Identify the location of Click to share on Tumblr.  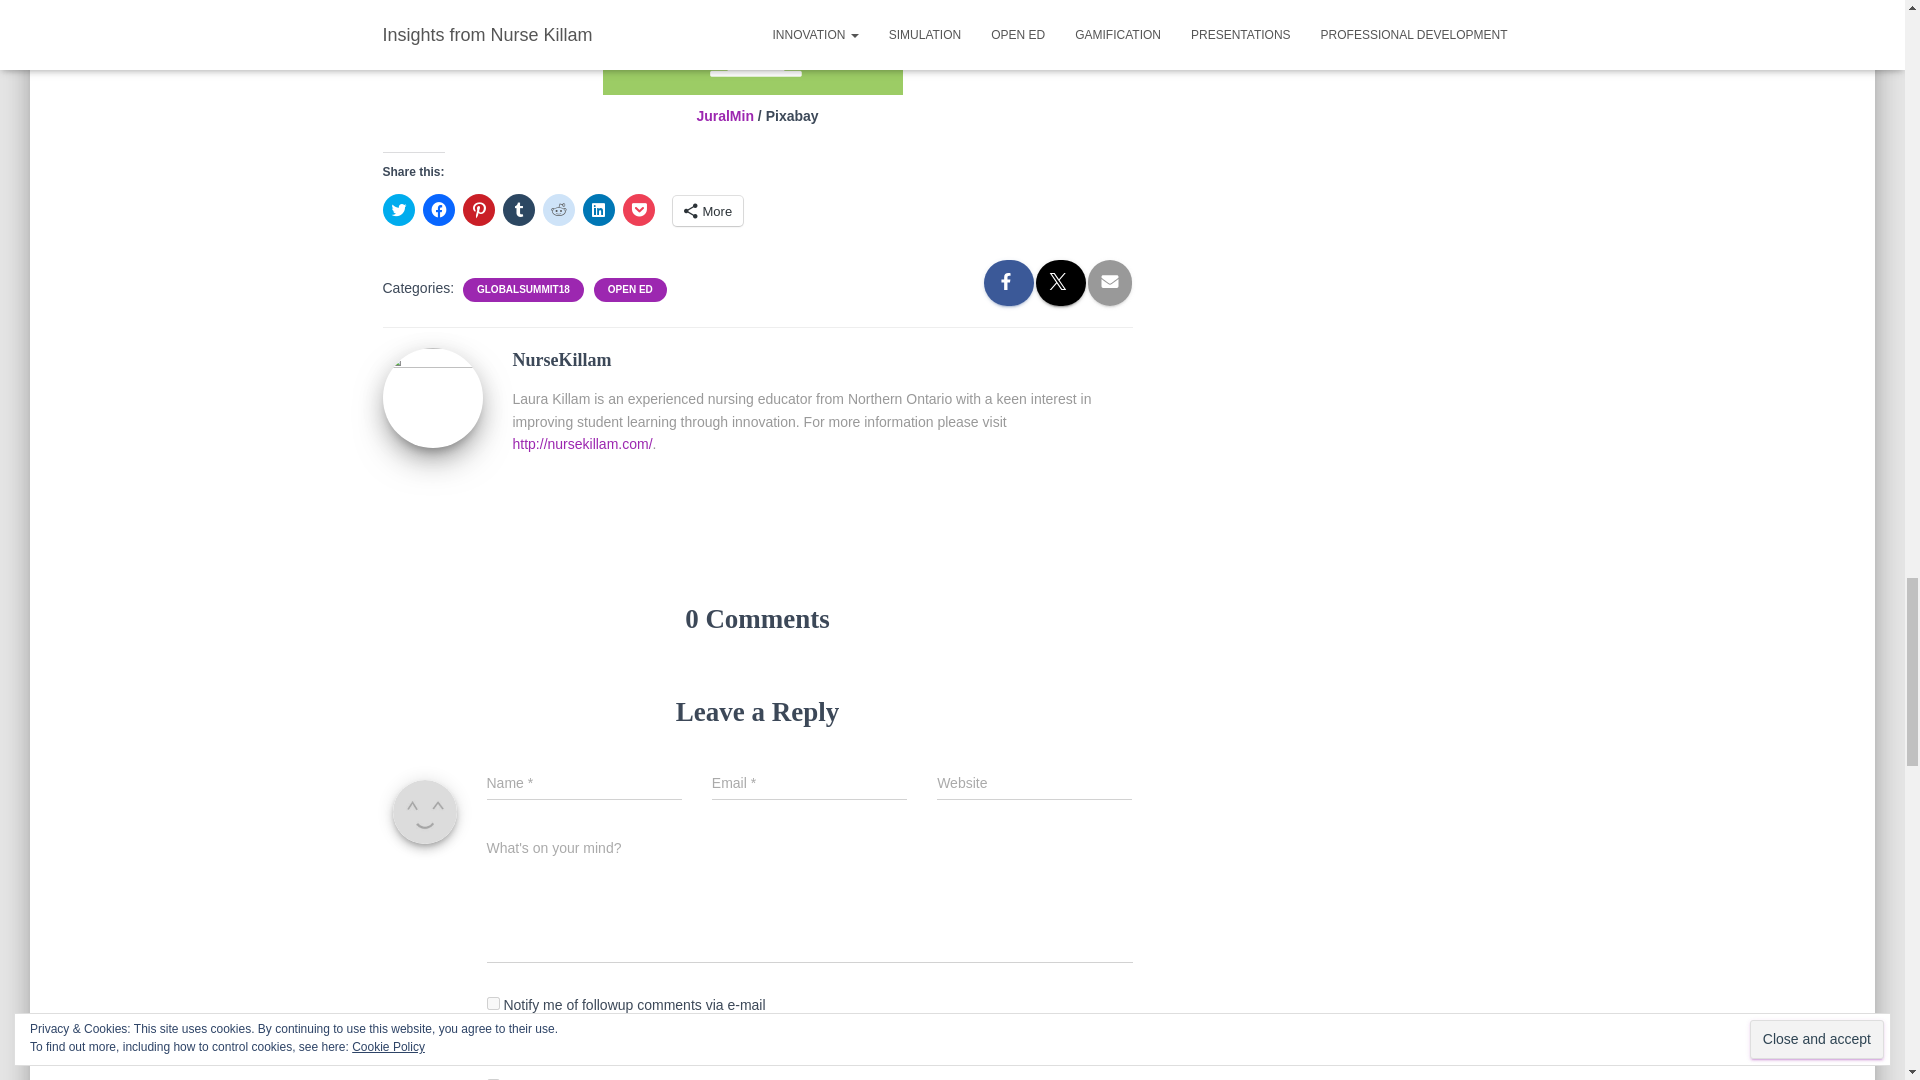
(517, 210).